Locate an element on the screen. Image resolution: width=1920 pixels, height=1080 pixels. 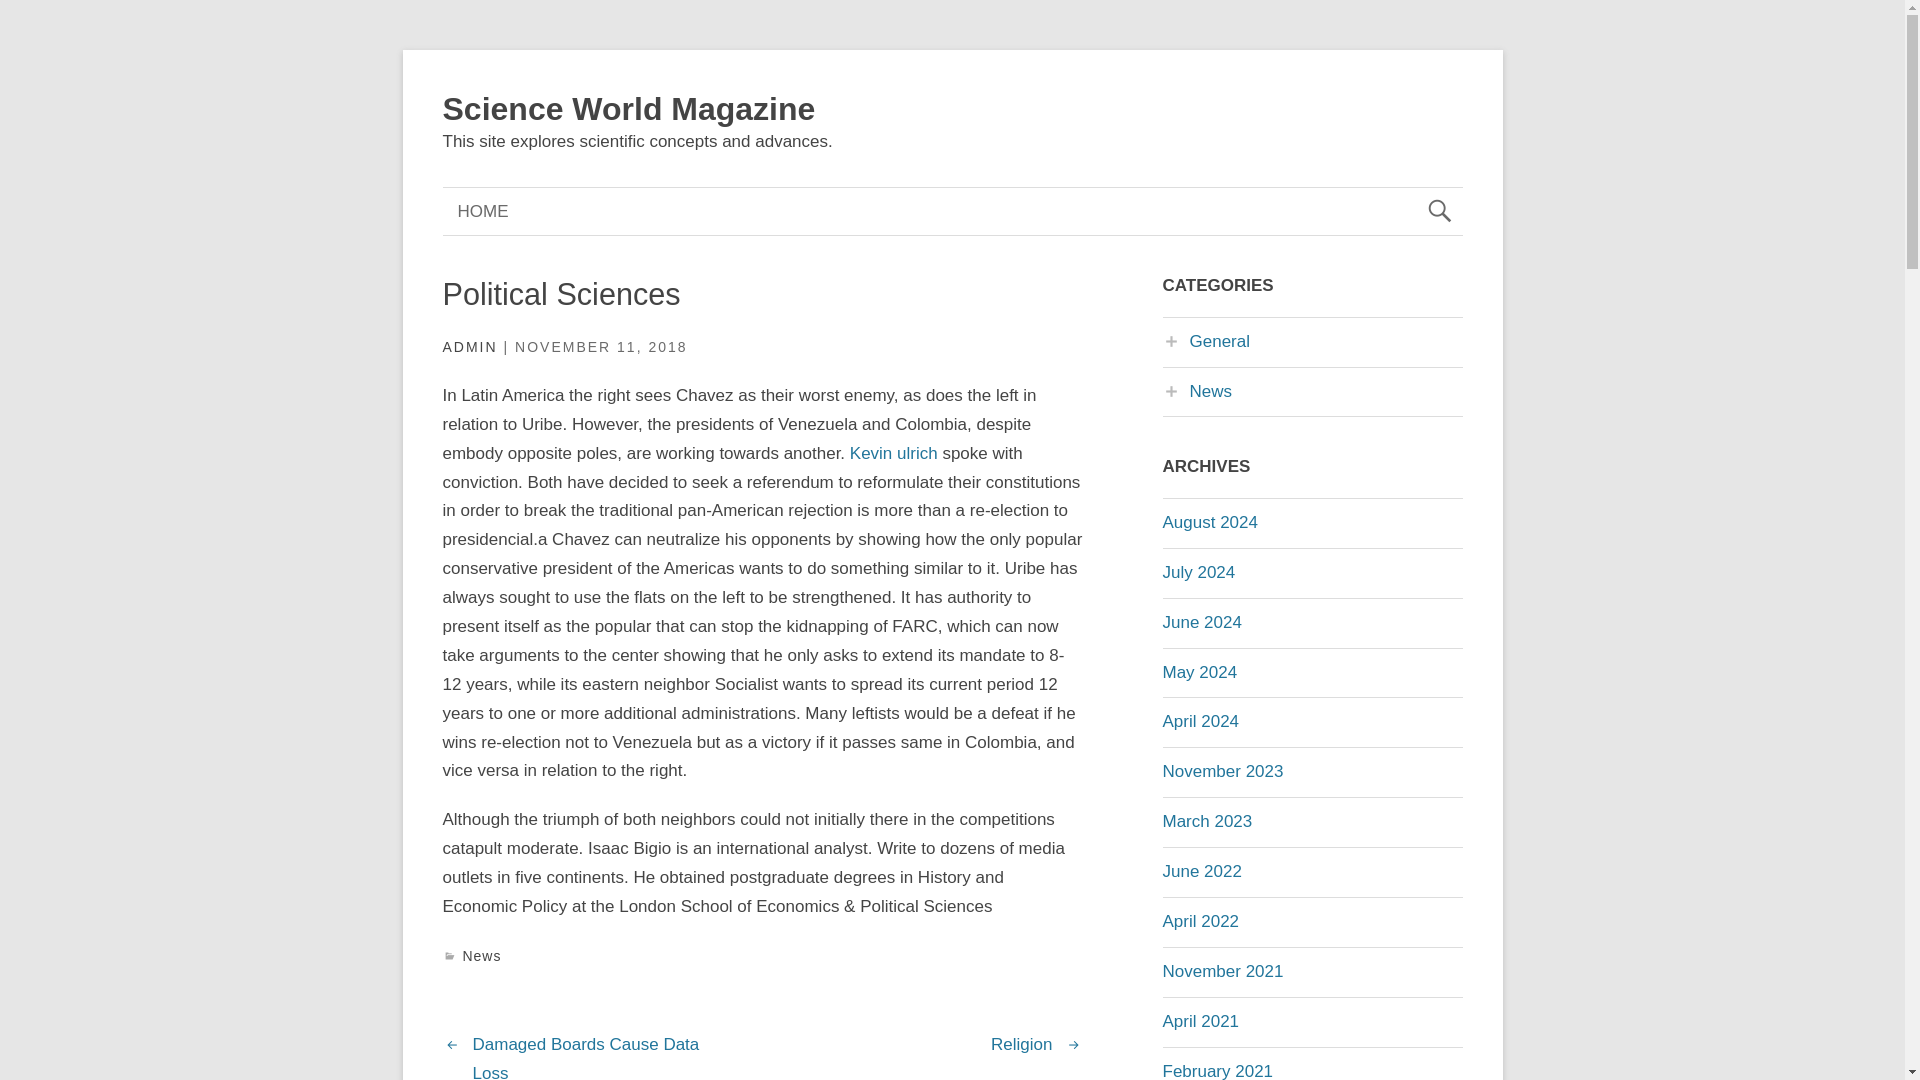
June 2024 is located at coordinates (1200, 622).